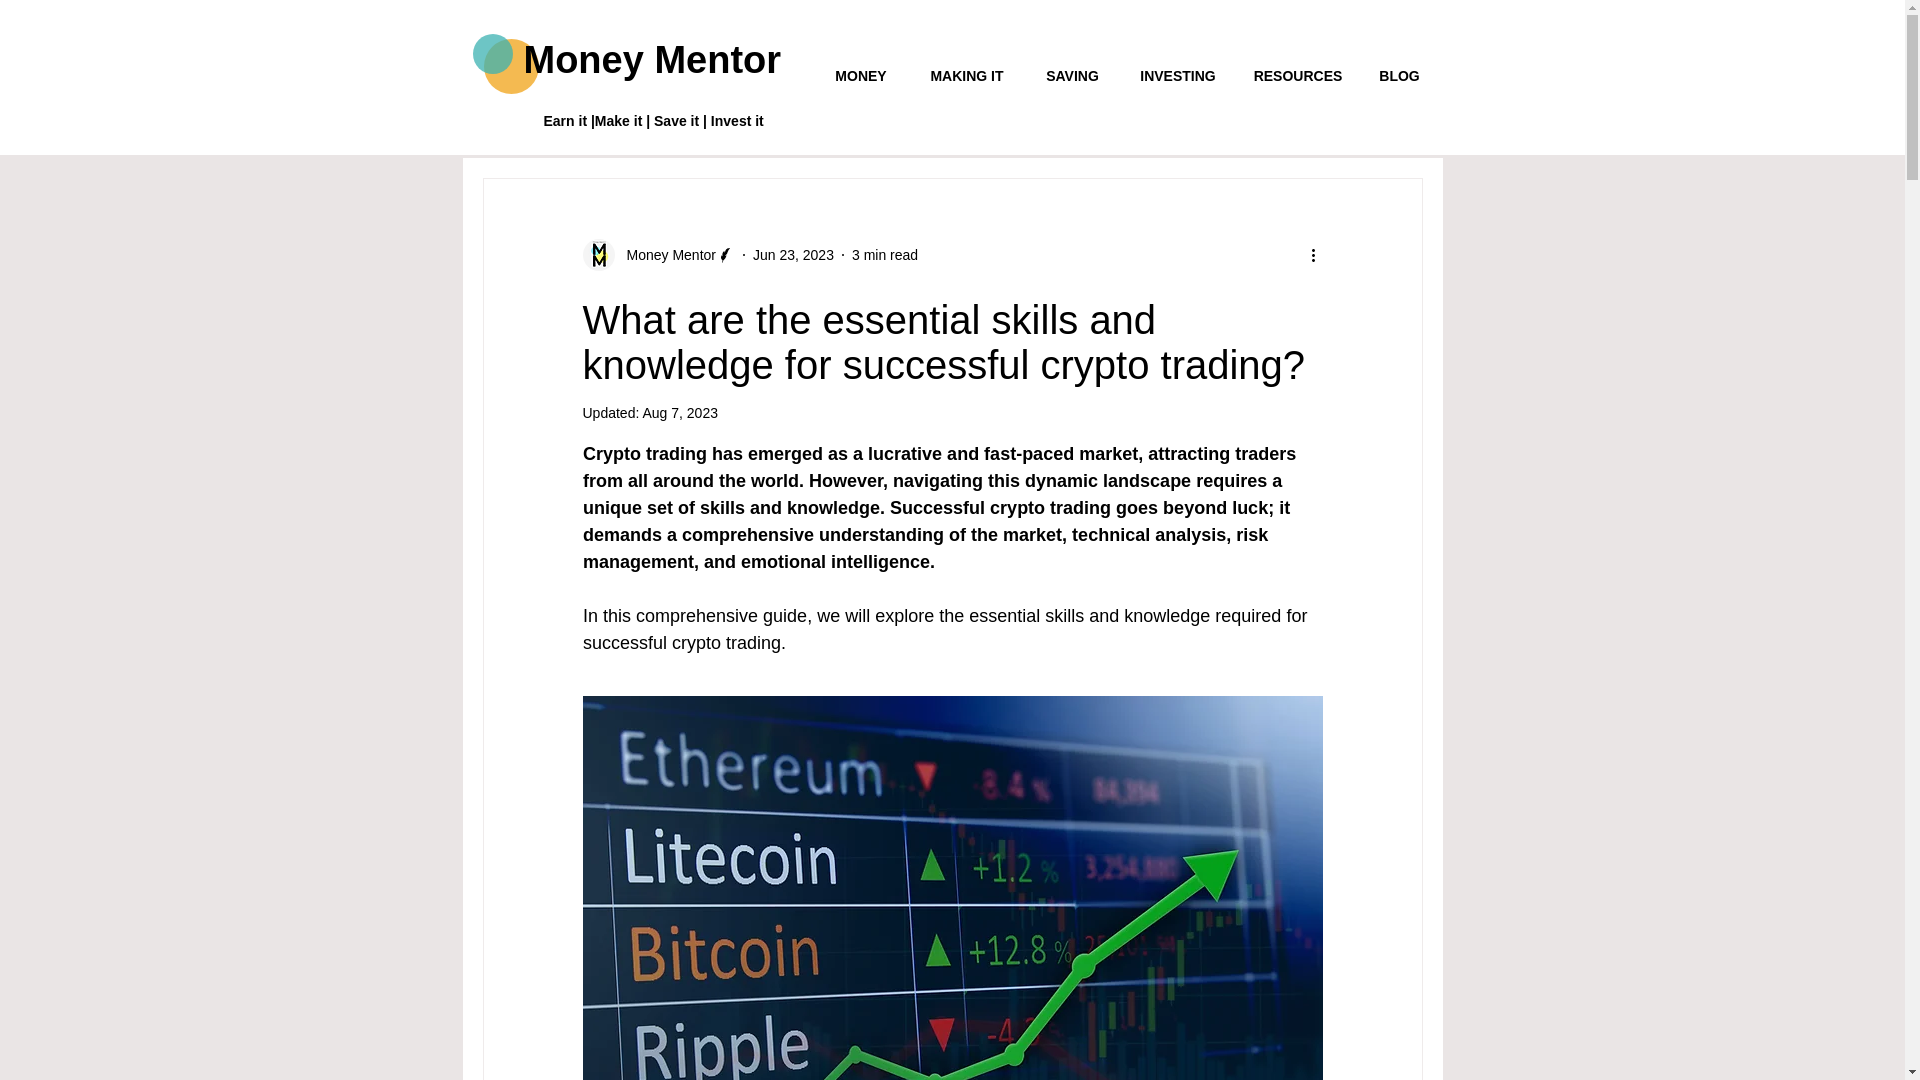  What do you see at coordinates (861, 76) in the screenshot?
I see `MONEY` at bounding box center [861, 76].